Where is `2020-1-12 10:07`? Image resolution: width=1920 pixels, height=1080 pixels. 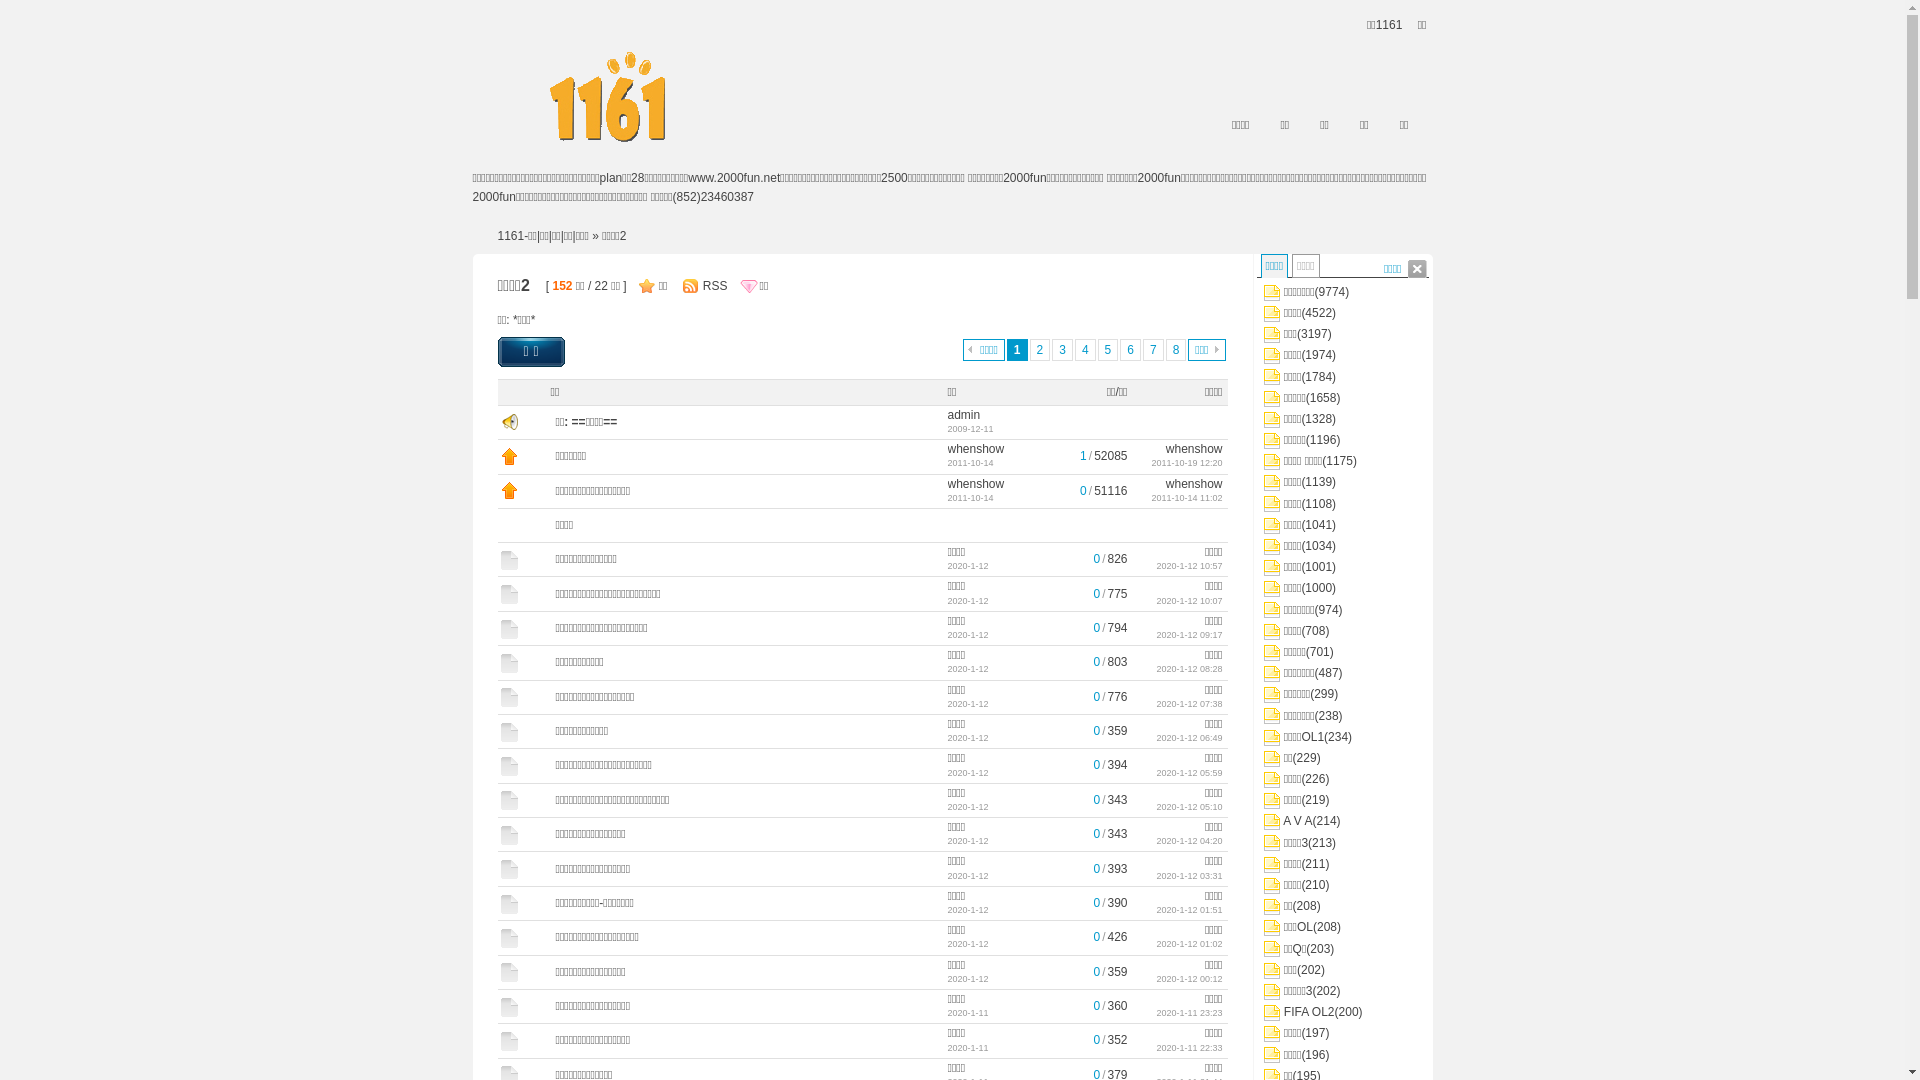
2020-1-12 10:07 is located at coordinates (1189, 601).